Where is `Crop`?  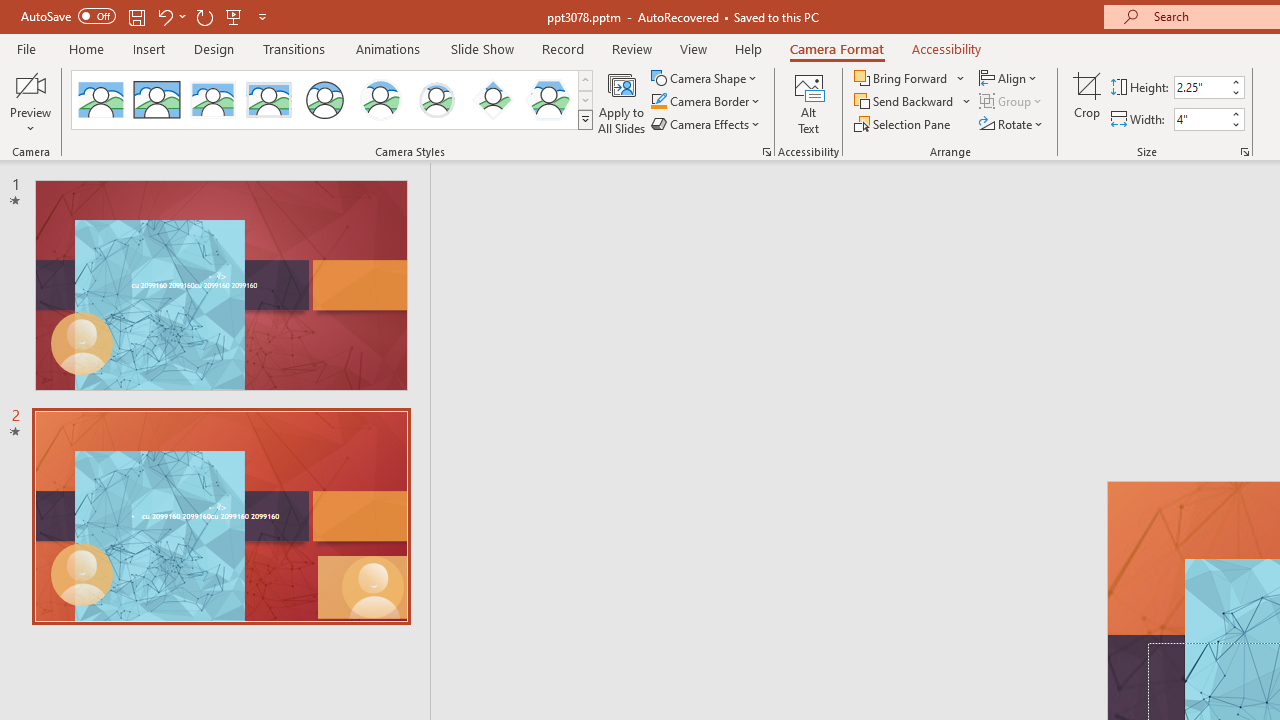 Crop is located at coordinates (1087, 102).